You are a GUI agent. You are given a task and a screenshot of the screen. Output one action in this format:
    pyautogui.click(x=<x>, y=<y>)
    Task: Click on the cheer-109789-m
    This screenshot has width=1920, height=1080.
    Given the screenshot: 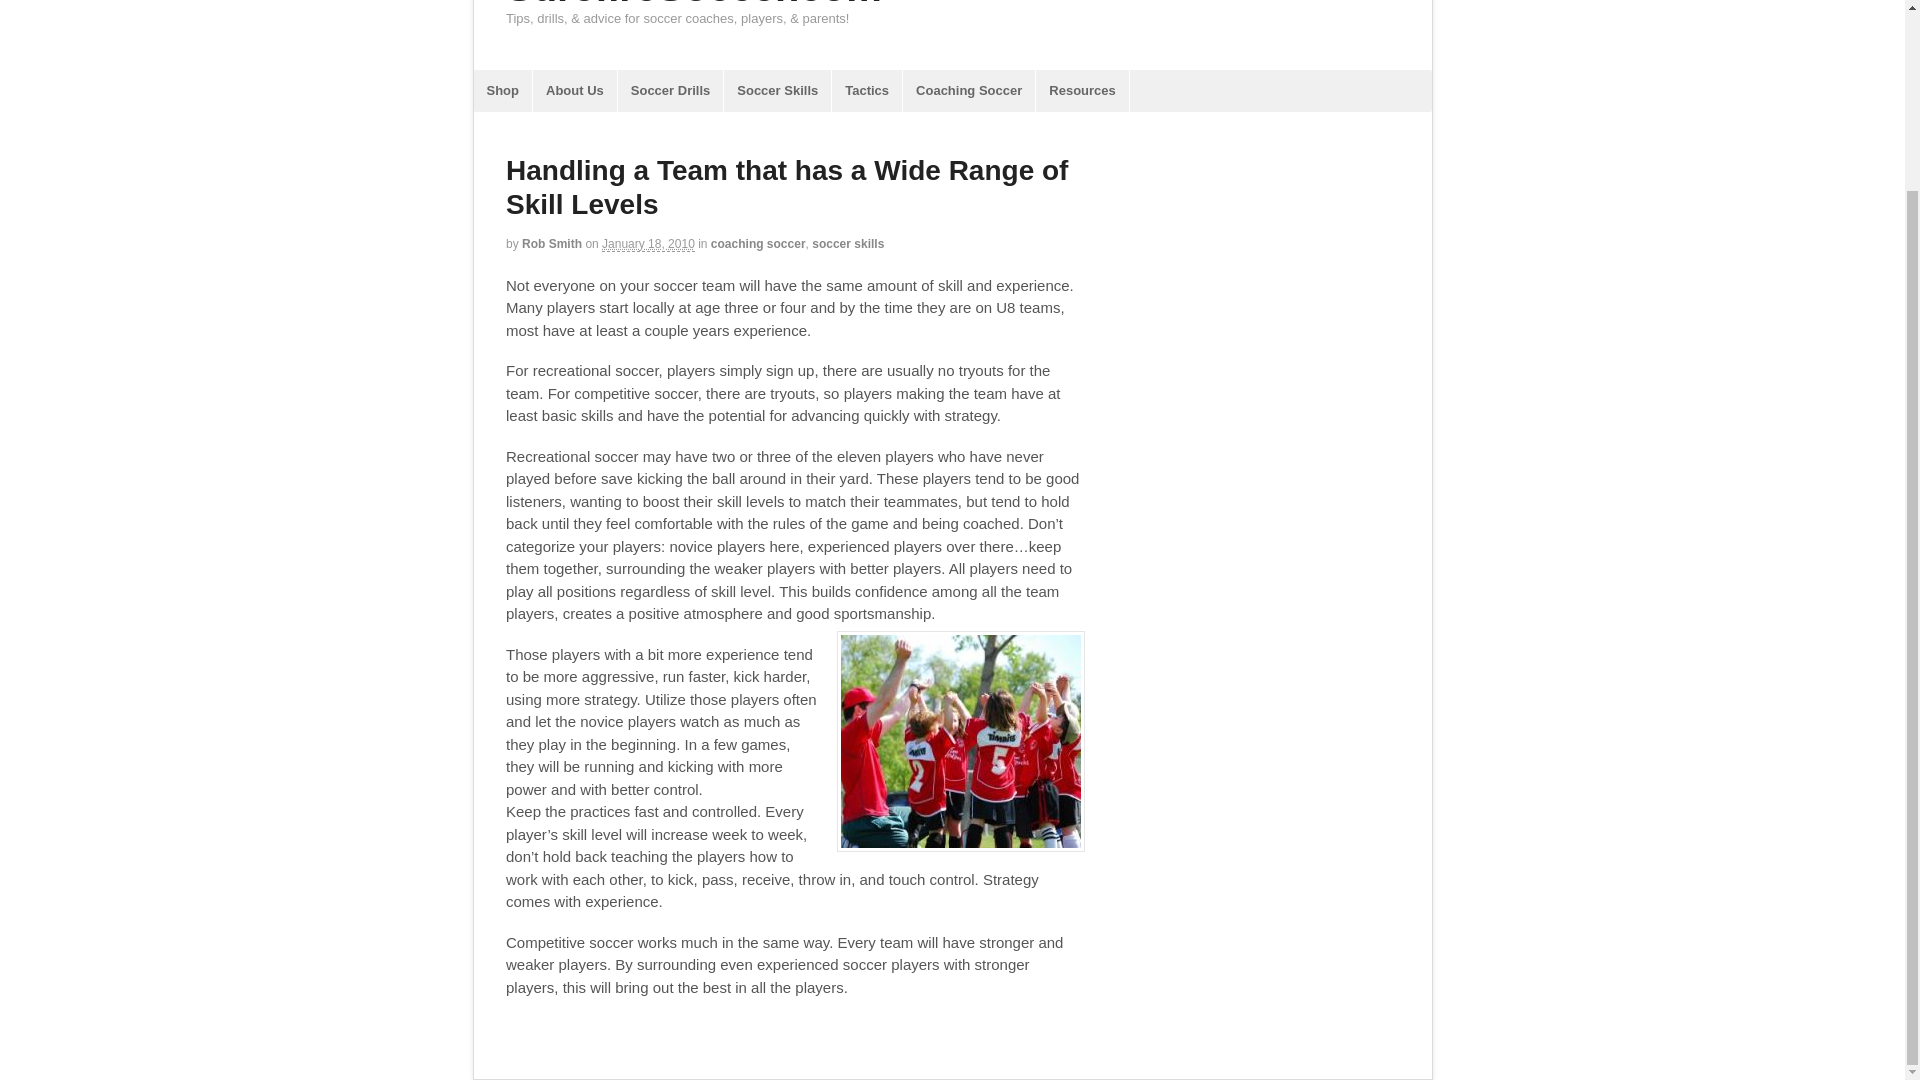 What is the action you would take?
    pyautogui.click(x=960, y=741)
    